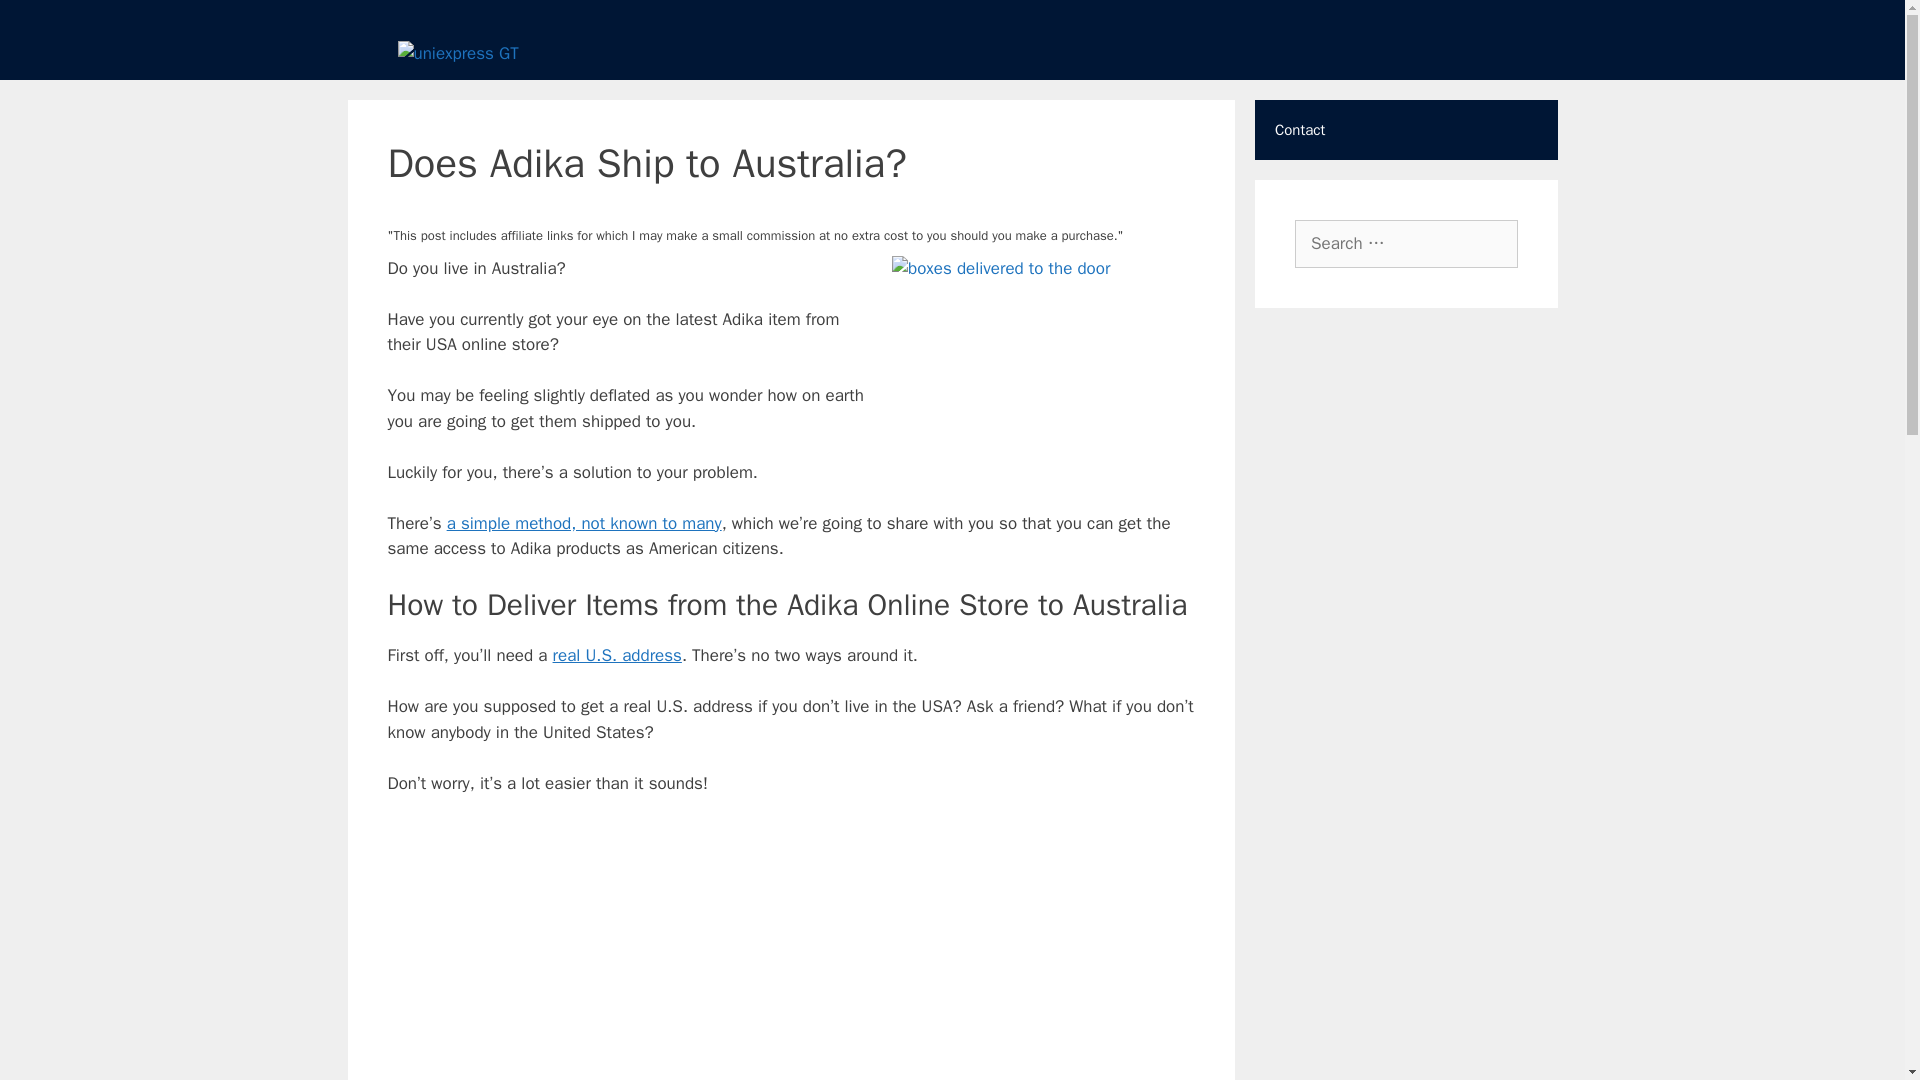  Describe the element at coordinates (458, 52) in the screenshot. I see `uniexpress GT` at that location.